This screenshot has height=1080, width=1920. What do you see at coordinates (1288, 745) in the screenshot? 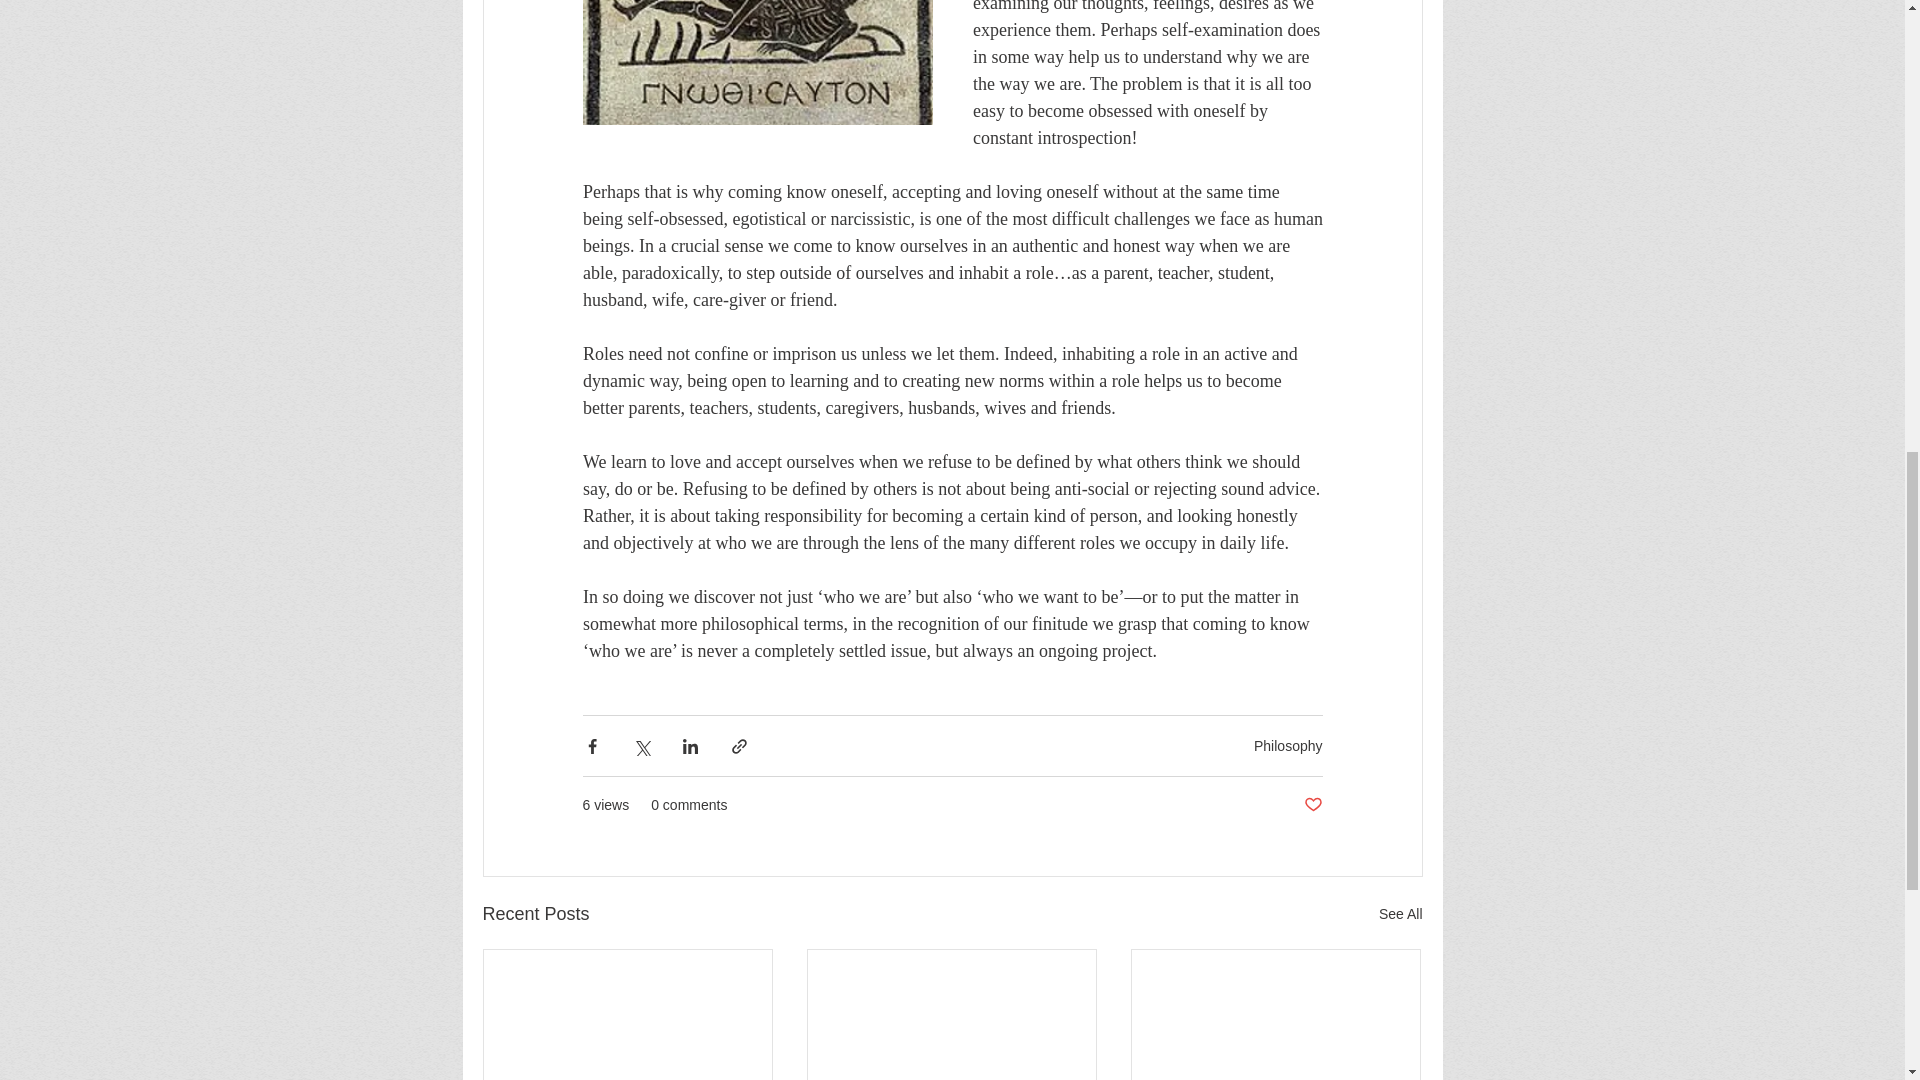
I see `Philosophy` at bounding box center [1288, 745].